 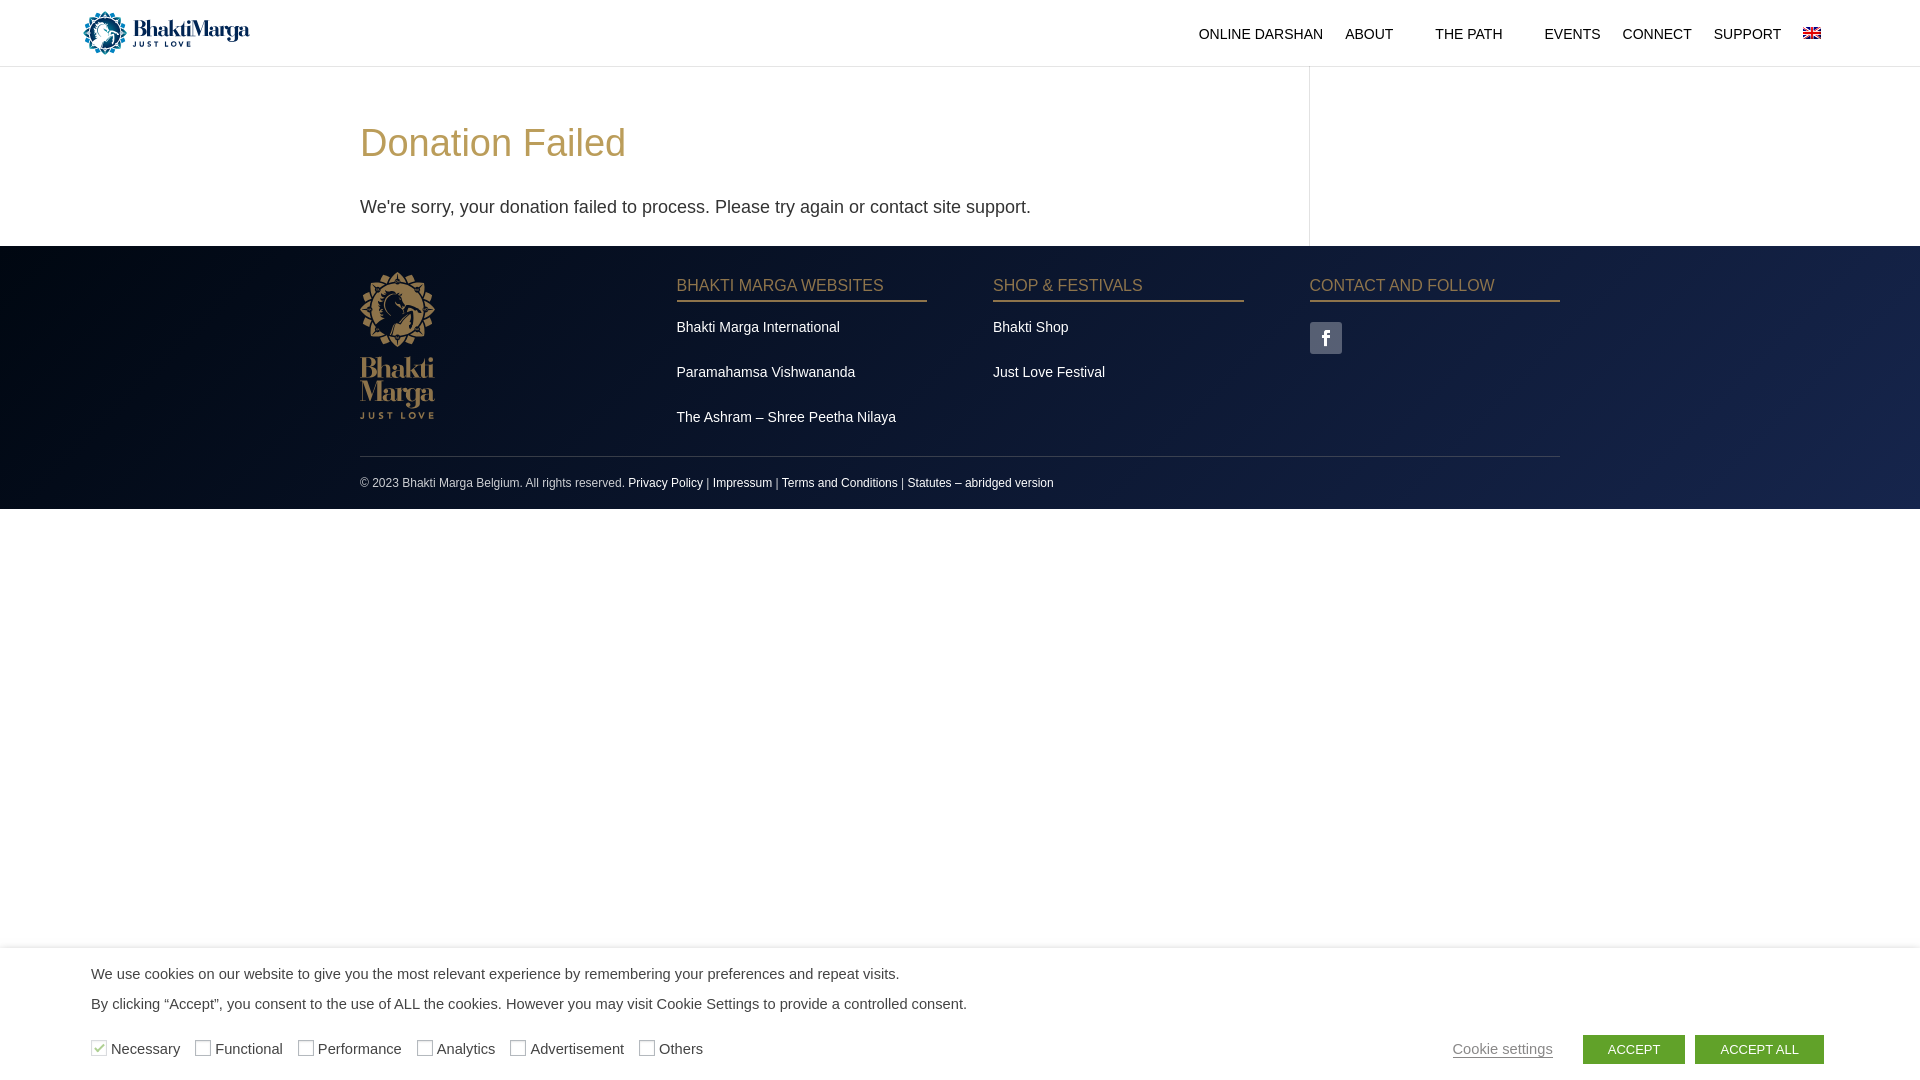 What do you see at coordinates (742, 483) in the screenshot?
I see `Impressum` at bounding box center [742, 483].